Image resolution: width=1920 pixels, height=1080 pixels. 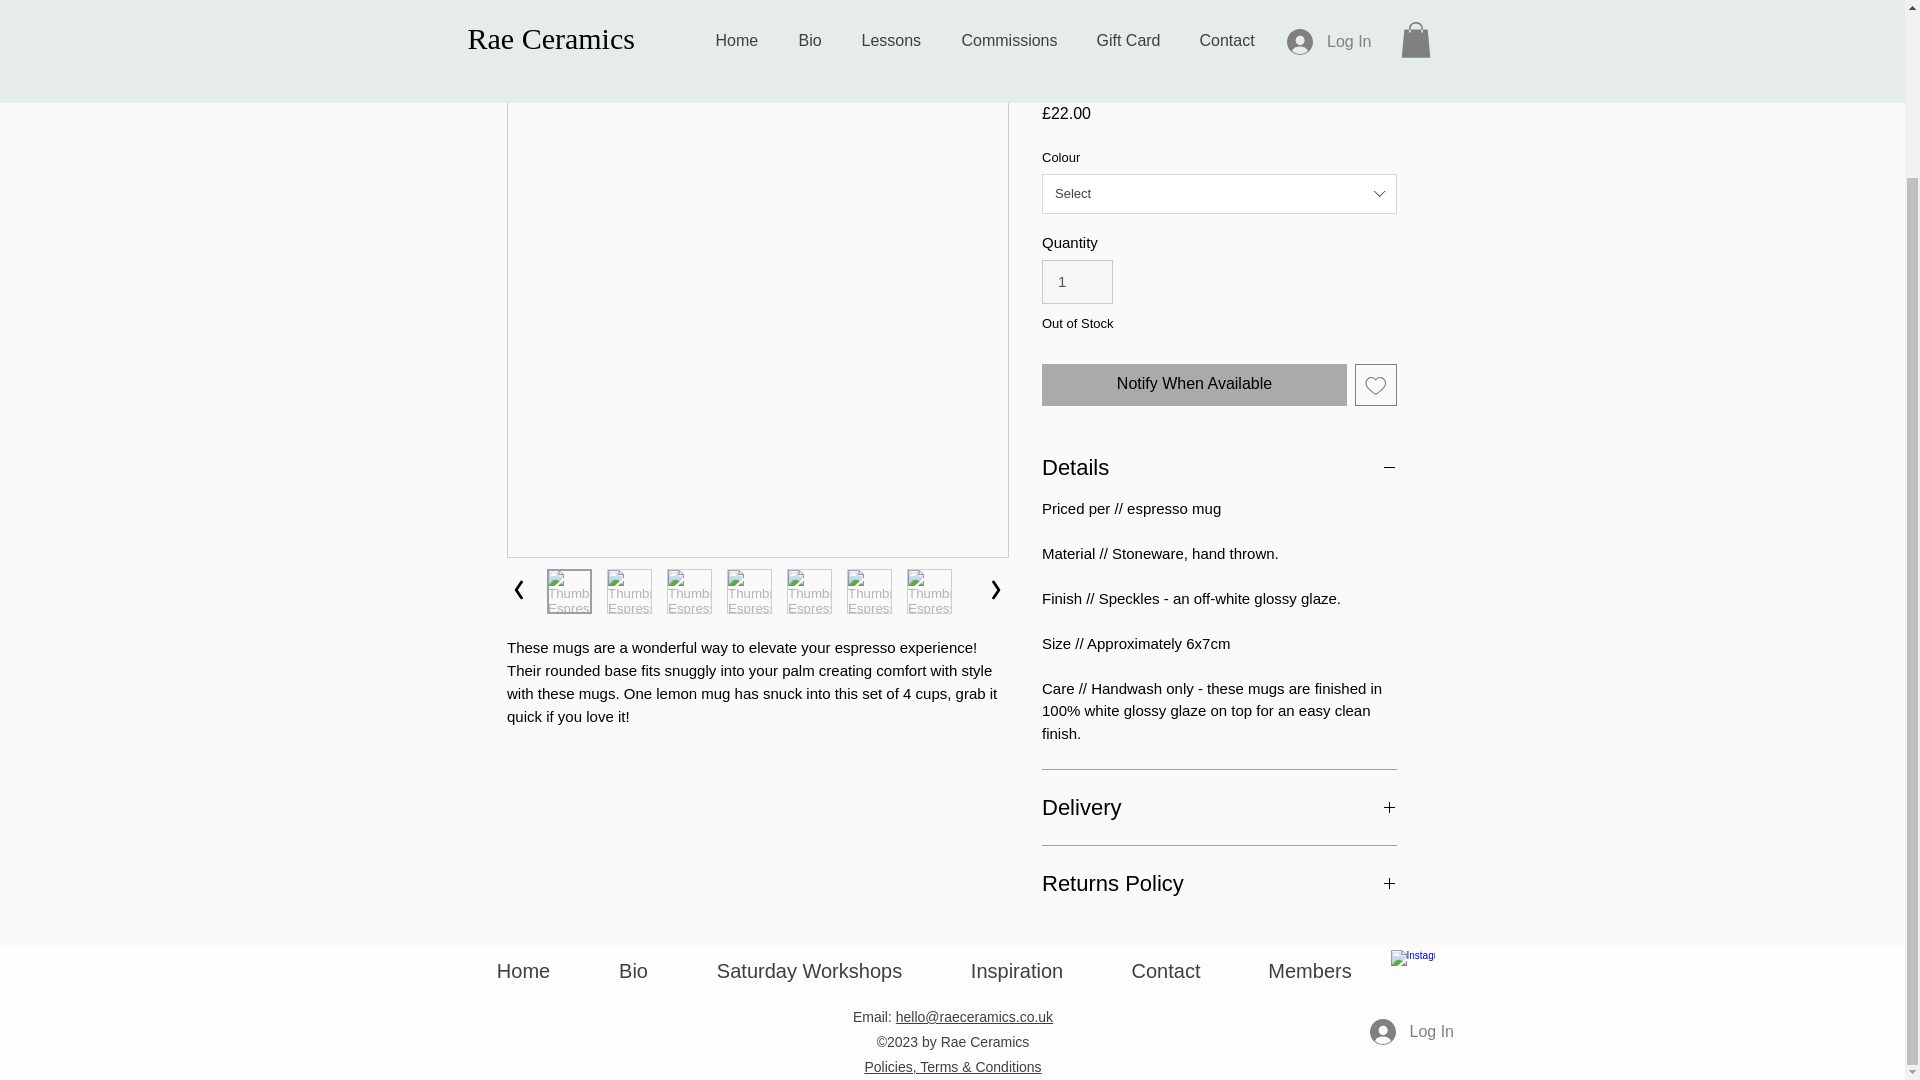 I want to click on Bio, so click(x=632, y=970).